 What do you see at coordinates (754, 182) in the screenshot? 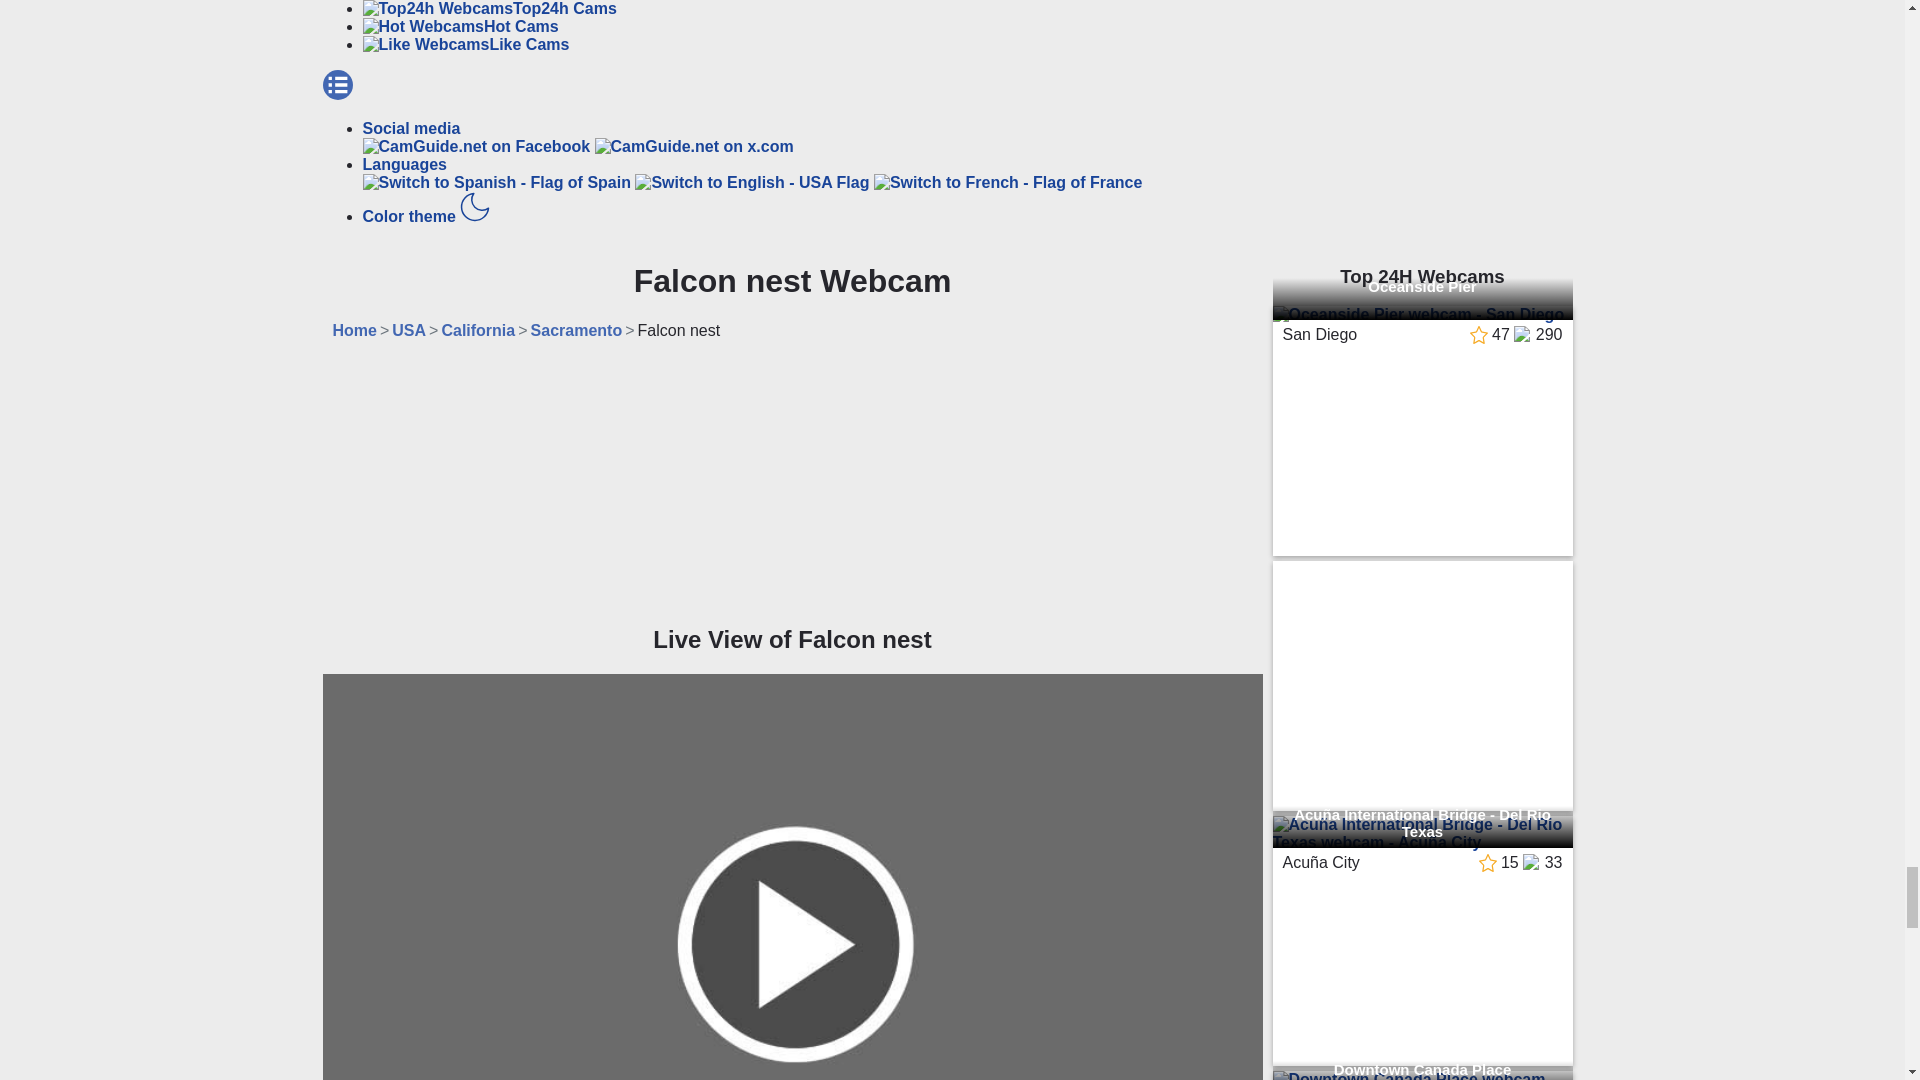
I see `English version` at bounding box center [754, 182].